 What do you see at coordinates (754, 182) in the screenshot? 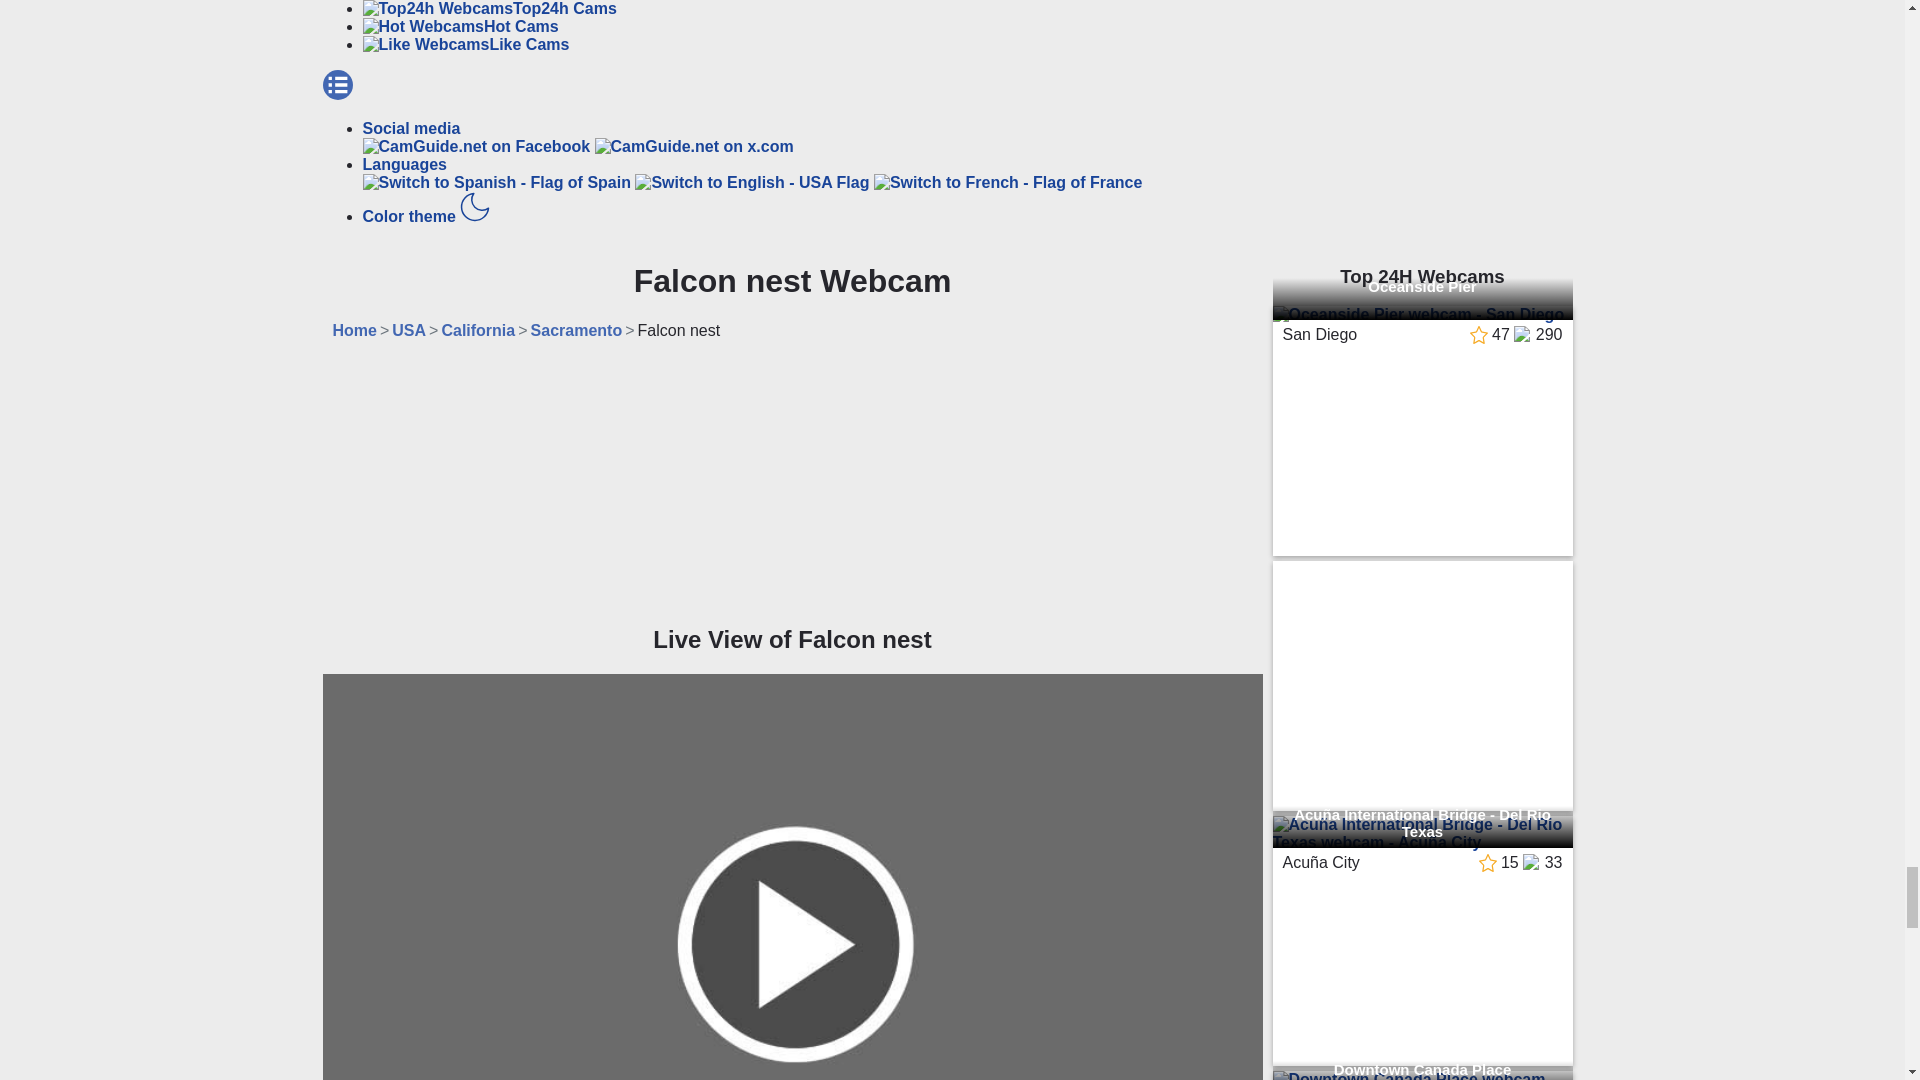
I see `English version` at bounding box center [754, 182].